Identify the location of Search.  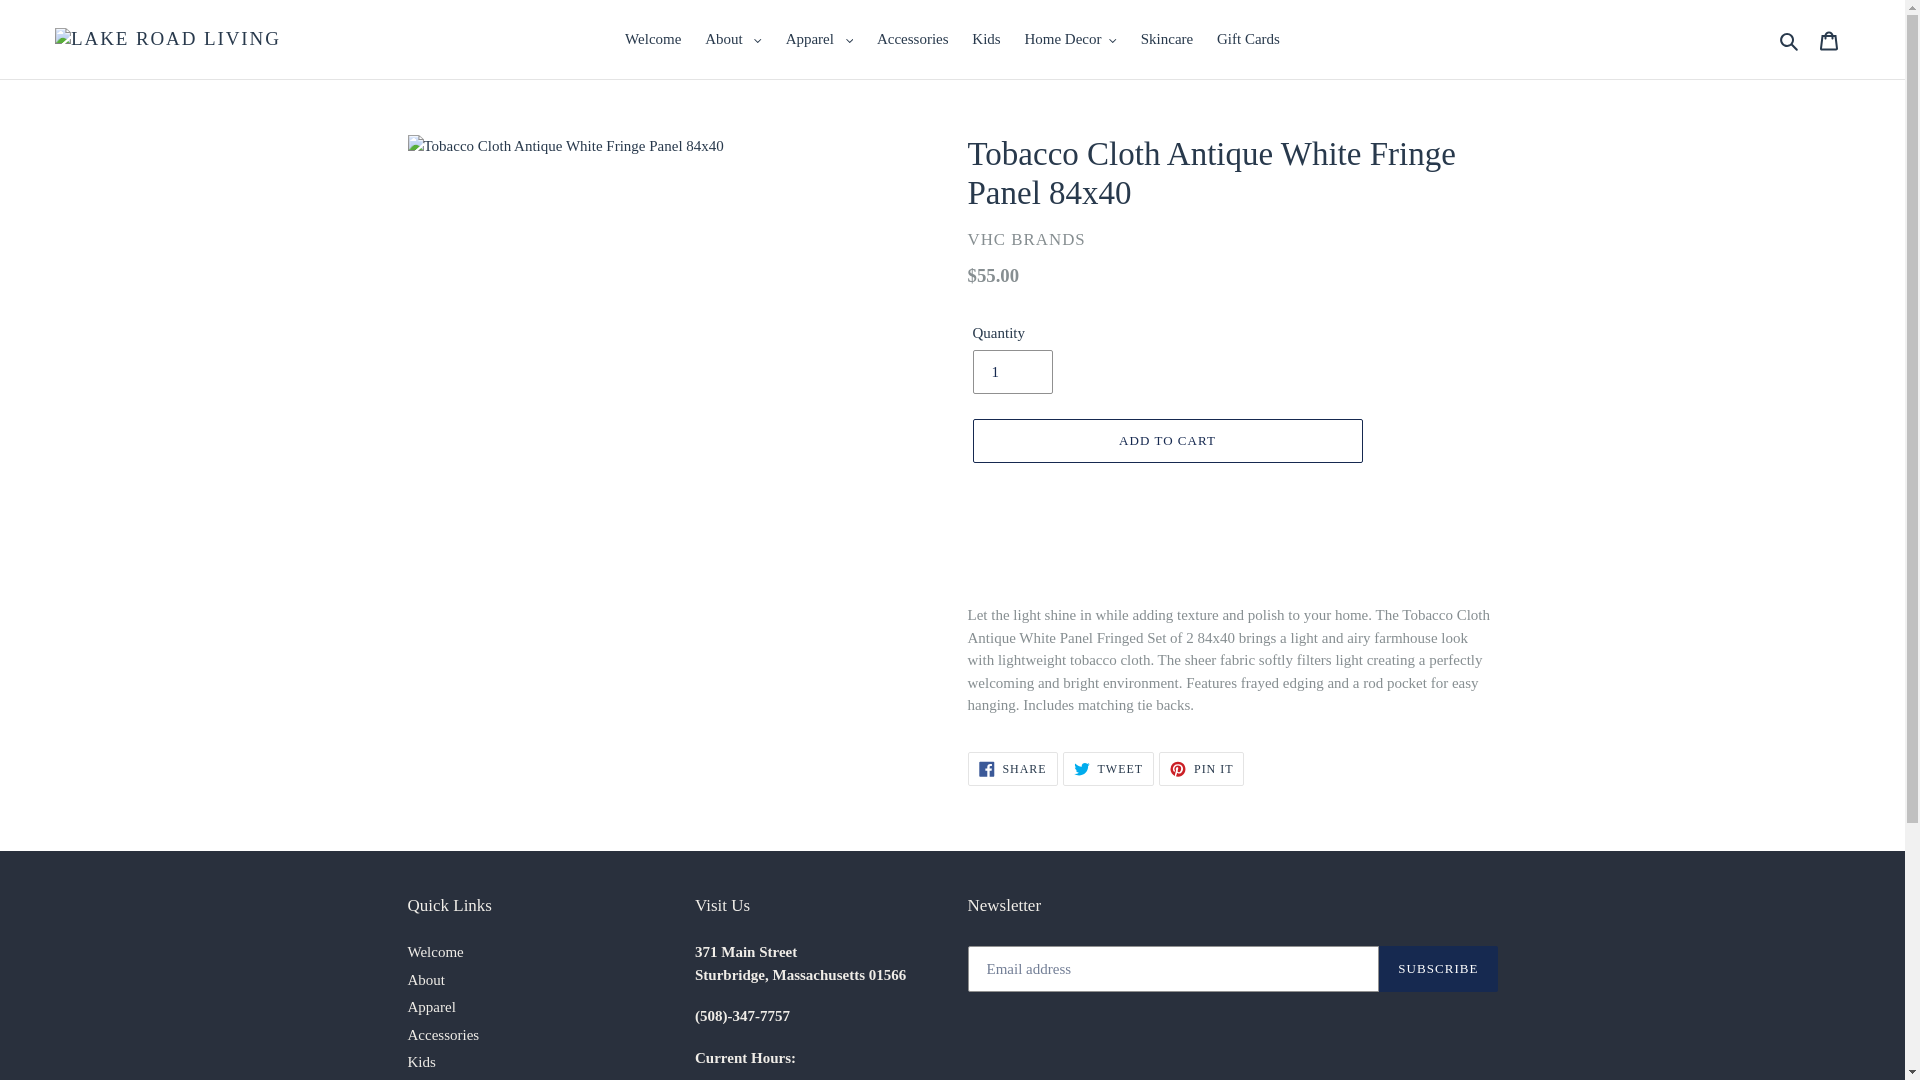
(1790, 39).